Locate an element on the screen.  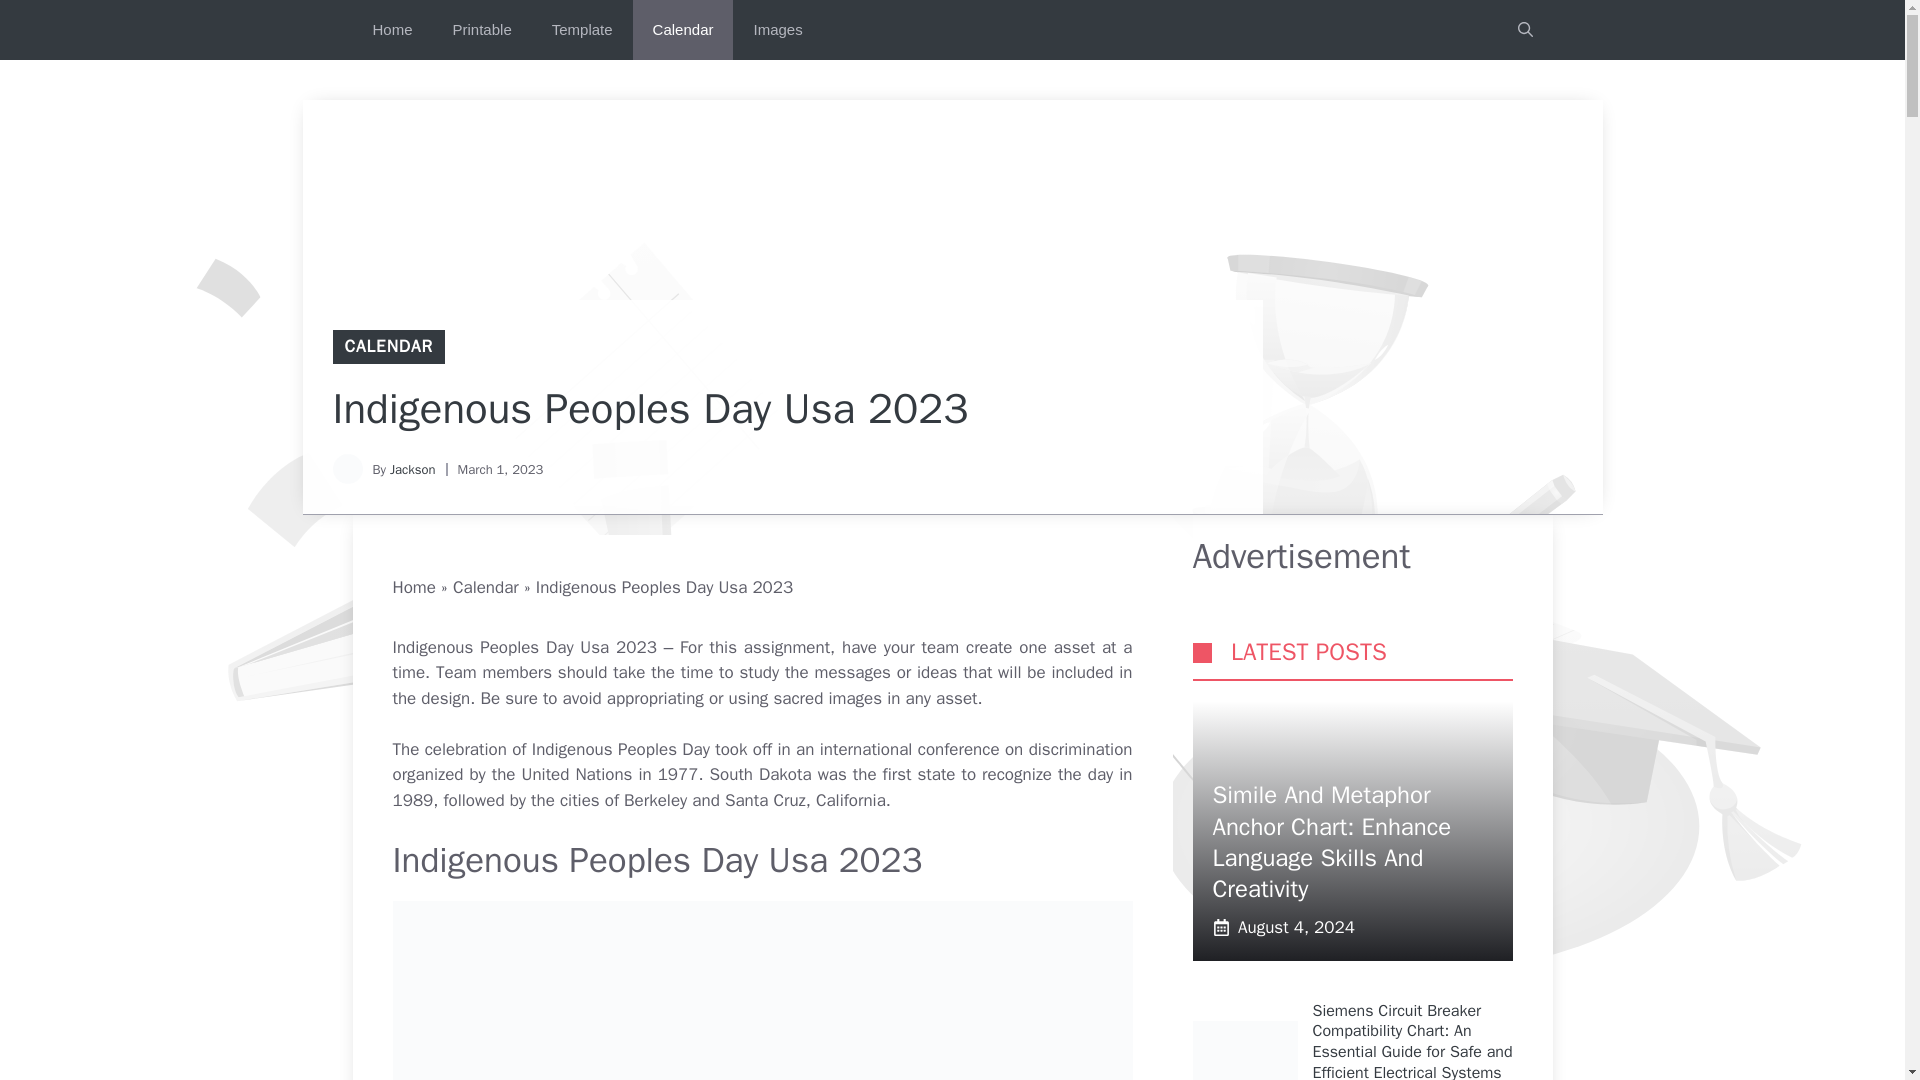
Calendar is located at coordinates (683, 30).